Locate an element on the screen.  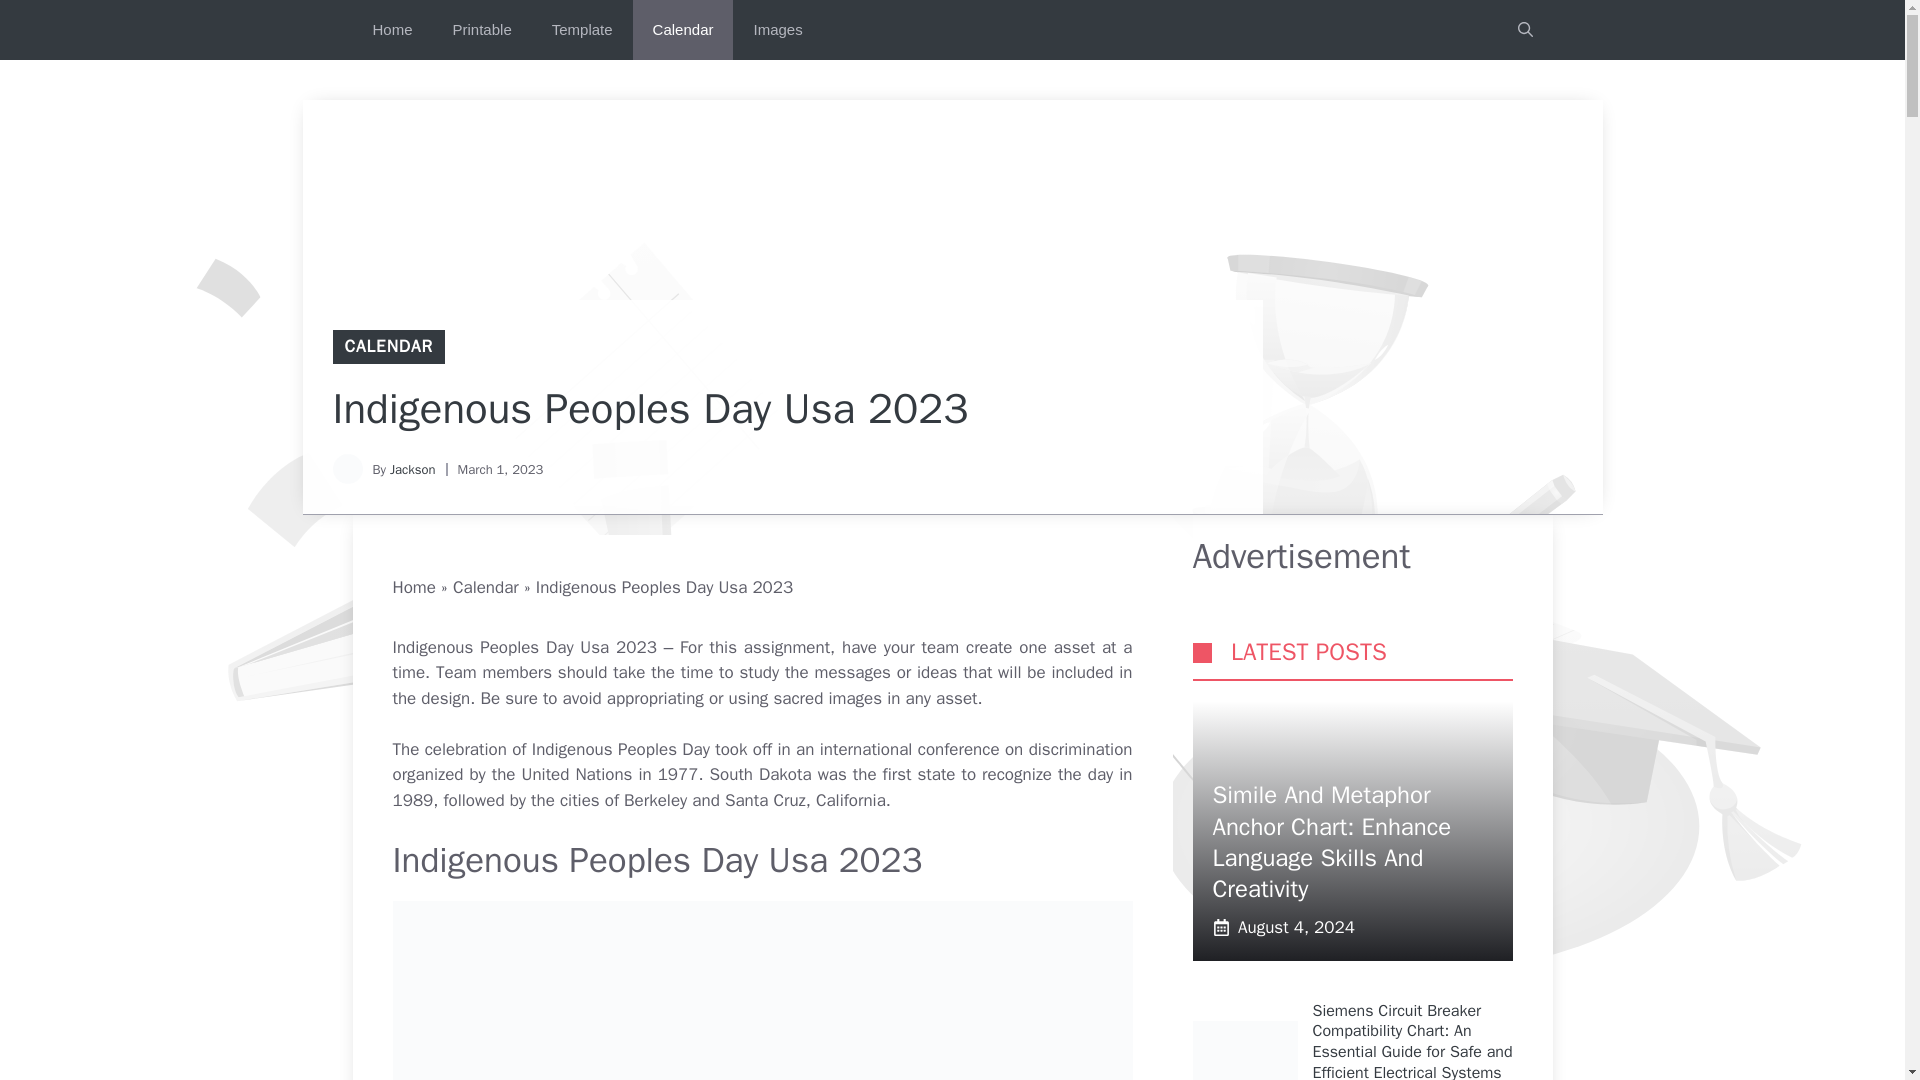
Calendar is located at coordinates (683, 30).